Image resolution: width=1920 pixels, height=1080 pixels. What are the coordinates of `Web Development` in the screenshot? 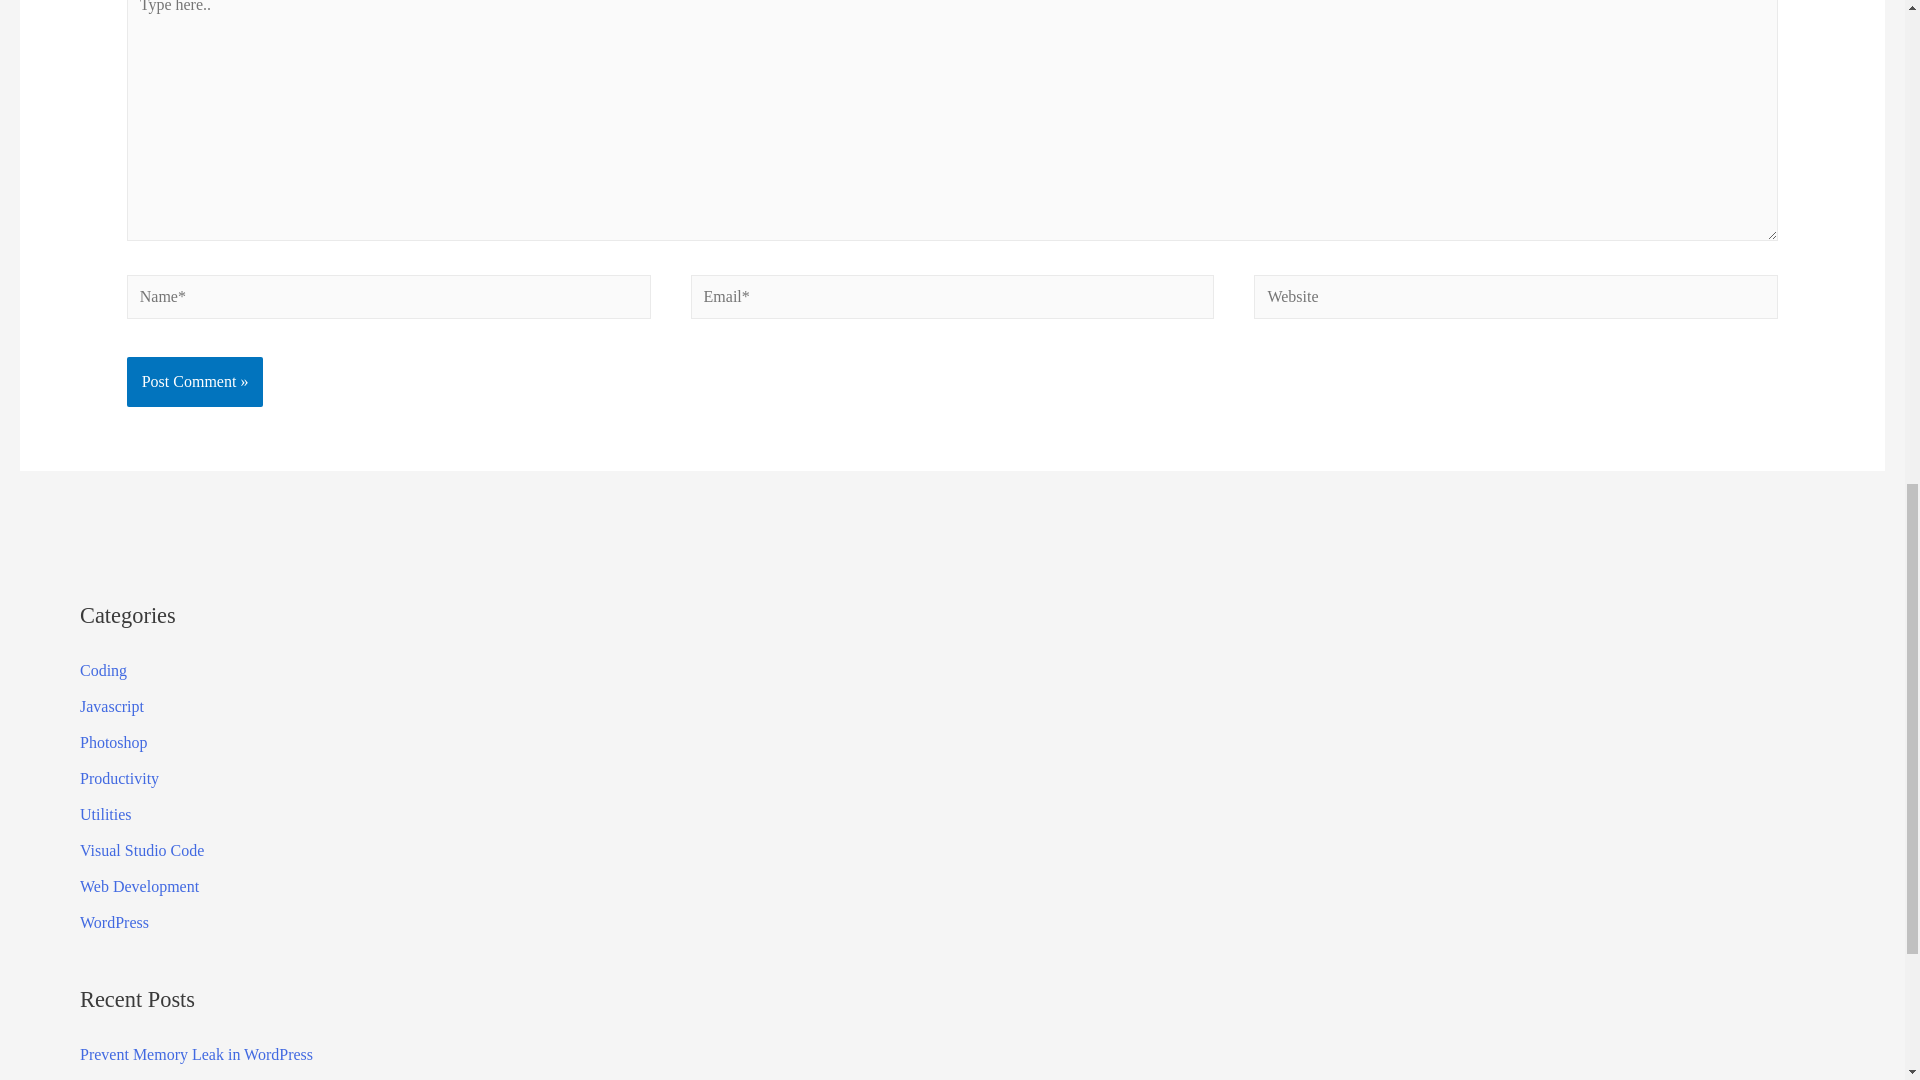 It's located at (140, 886).